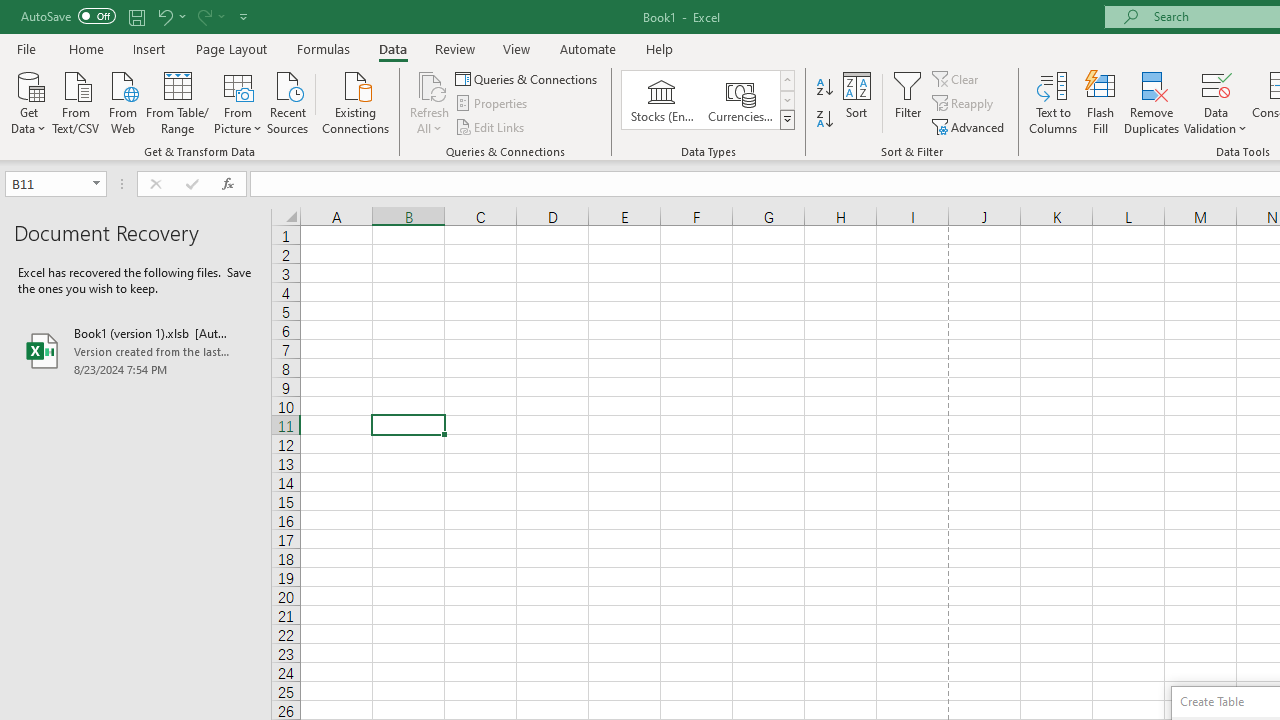 The height and width of the screenshot is (720, 1280). I want to click on From Picture, so click(238, 101).